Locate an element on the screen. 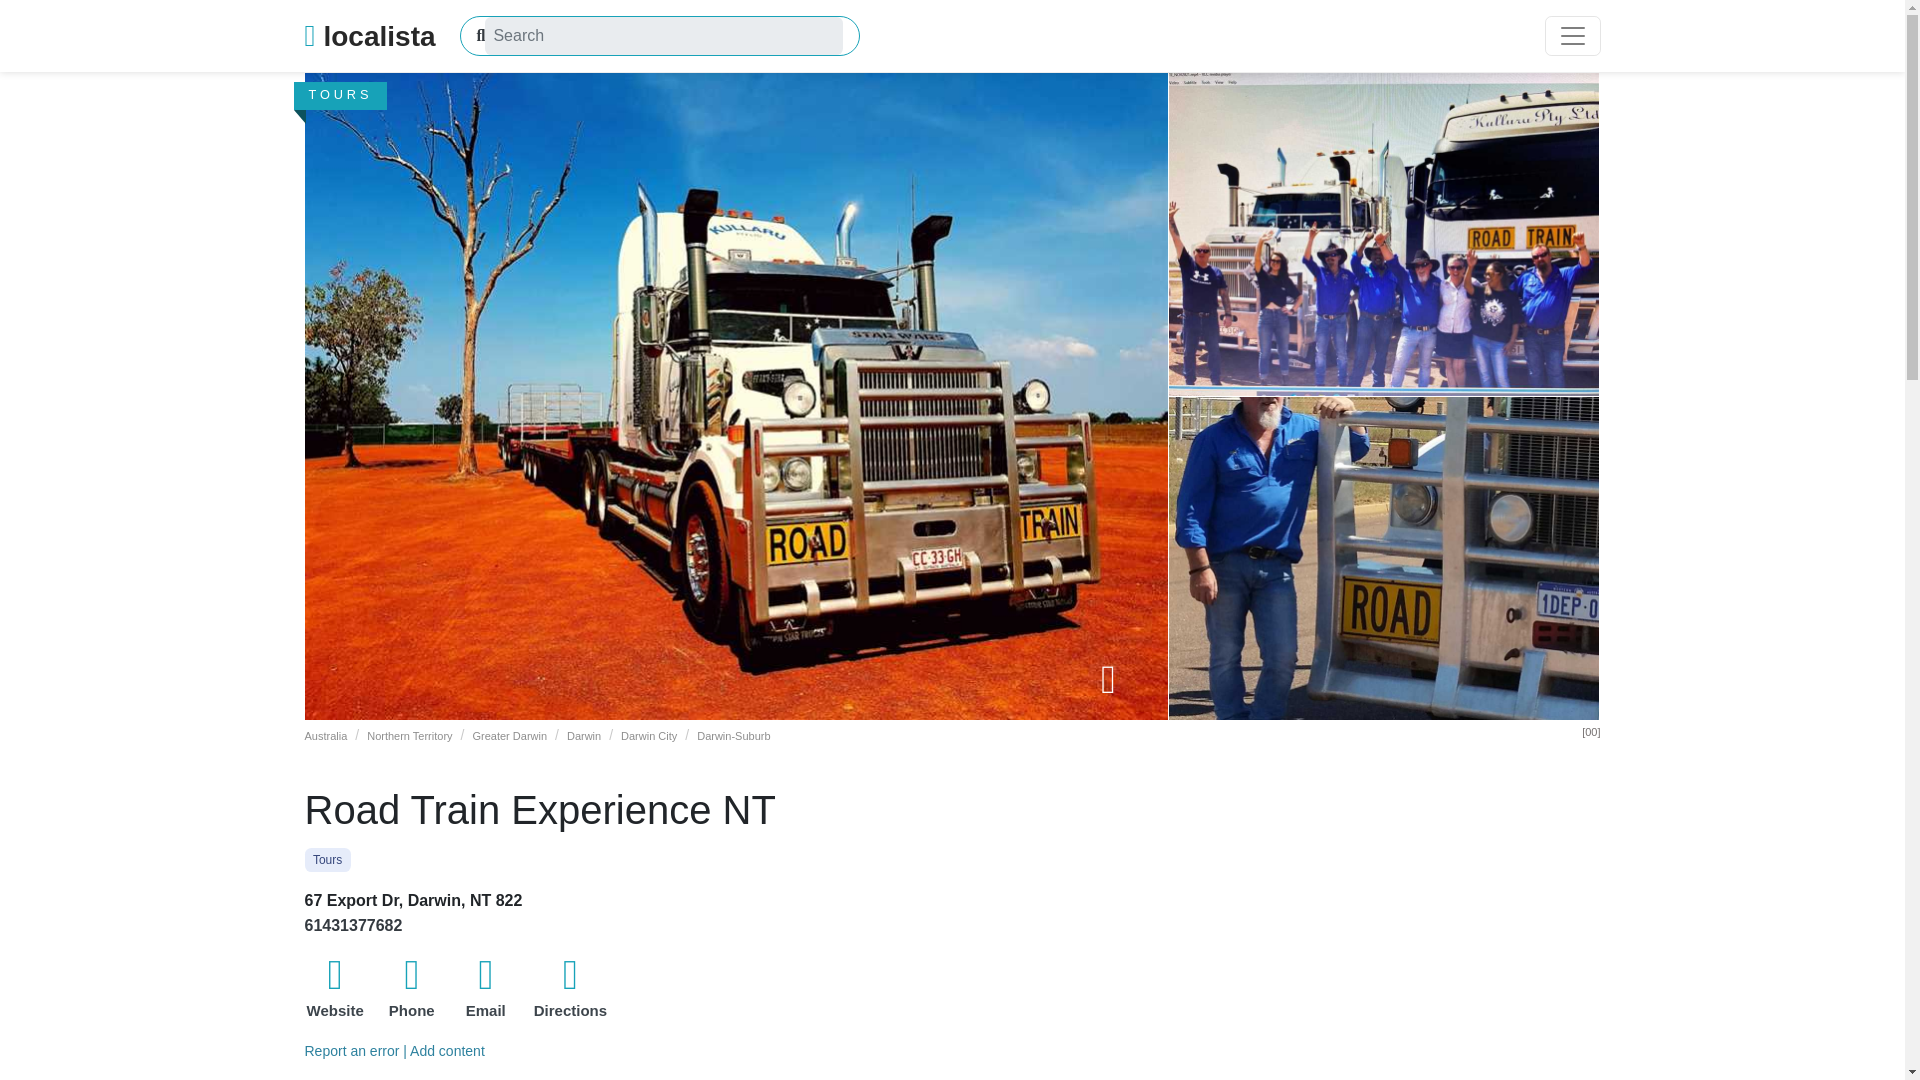 Image resolution: width=1920 pixels, height=1080 pixels. Northern Territory is located at coordinates (408, 736).